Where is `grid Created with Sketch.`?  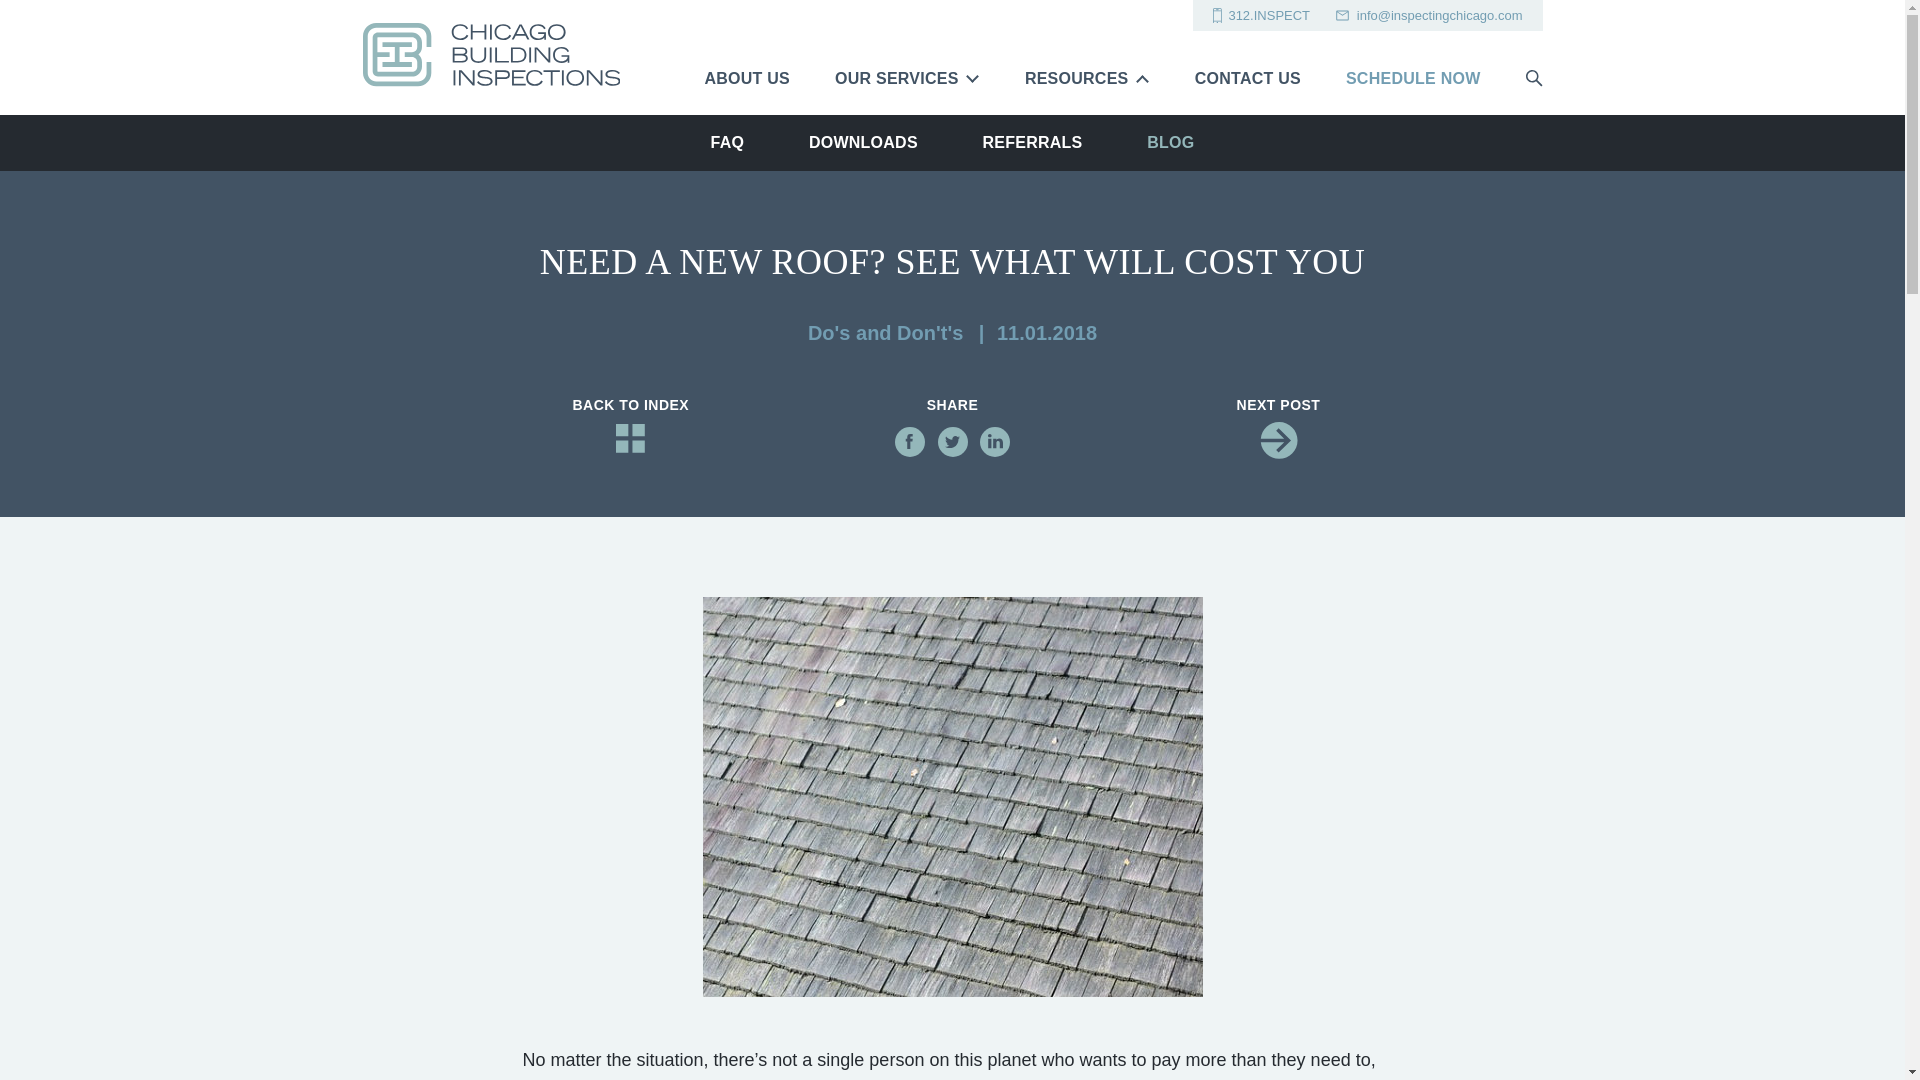 grid Created with Sketch. is located at coordinates (630, 438).